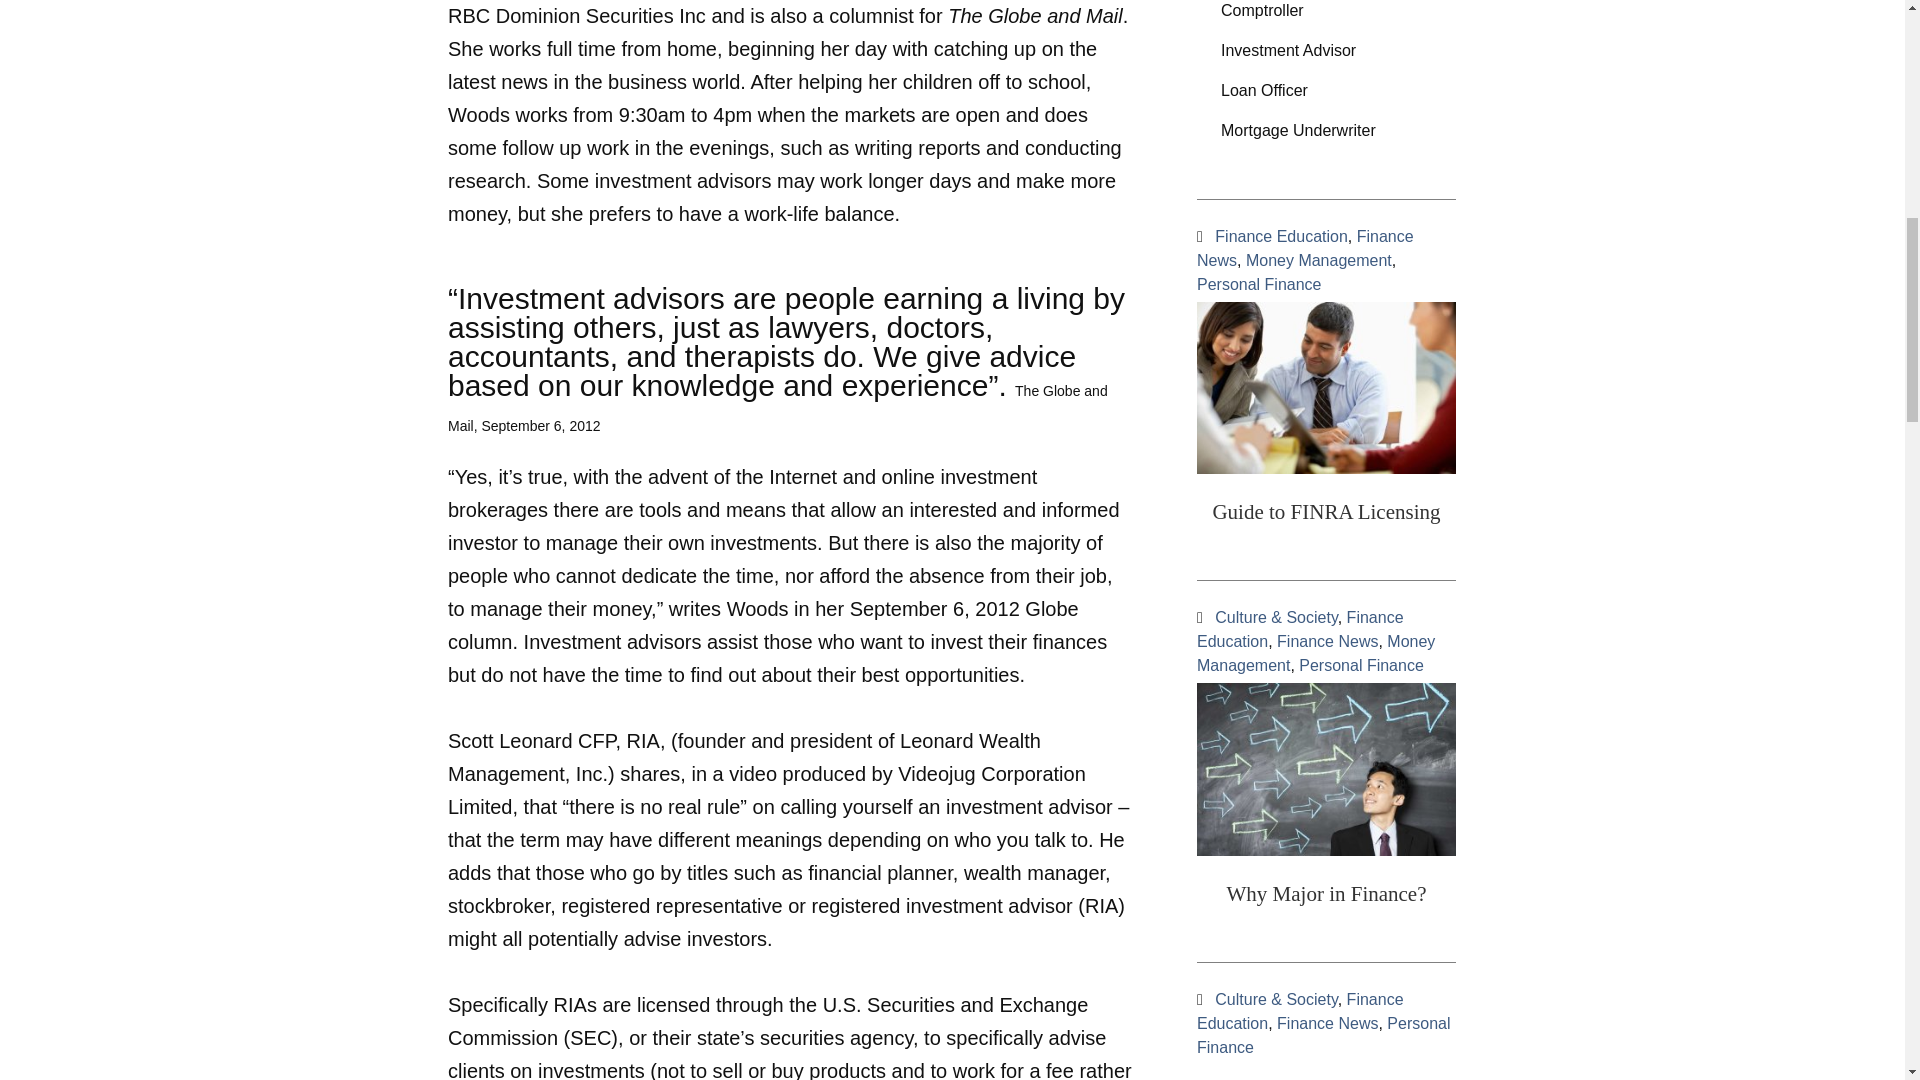  I want to click on Finance Education, so click(1281, 236).